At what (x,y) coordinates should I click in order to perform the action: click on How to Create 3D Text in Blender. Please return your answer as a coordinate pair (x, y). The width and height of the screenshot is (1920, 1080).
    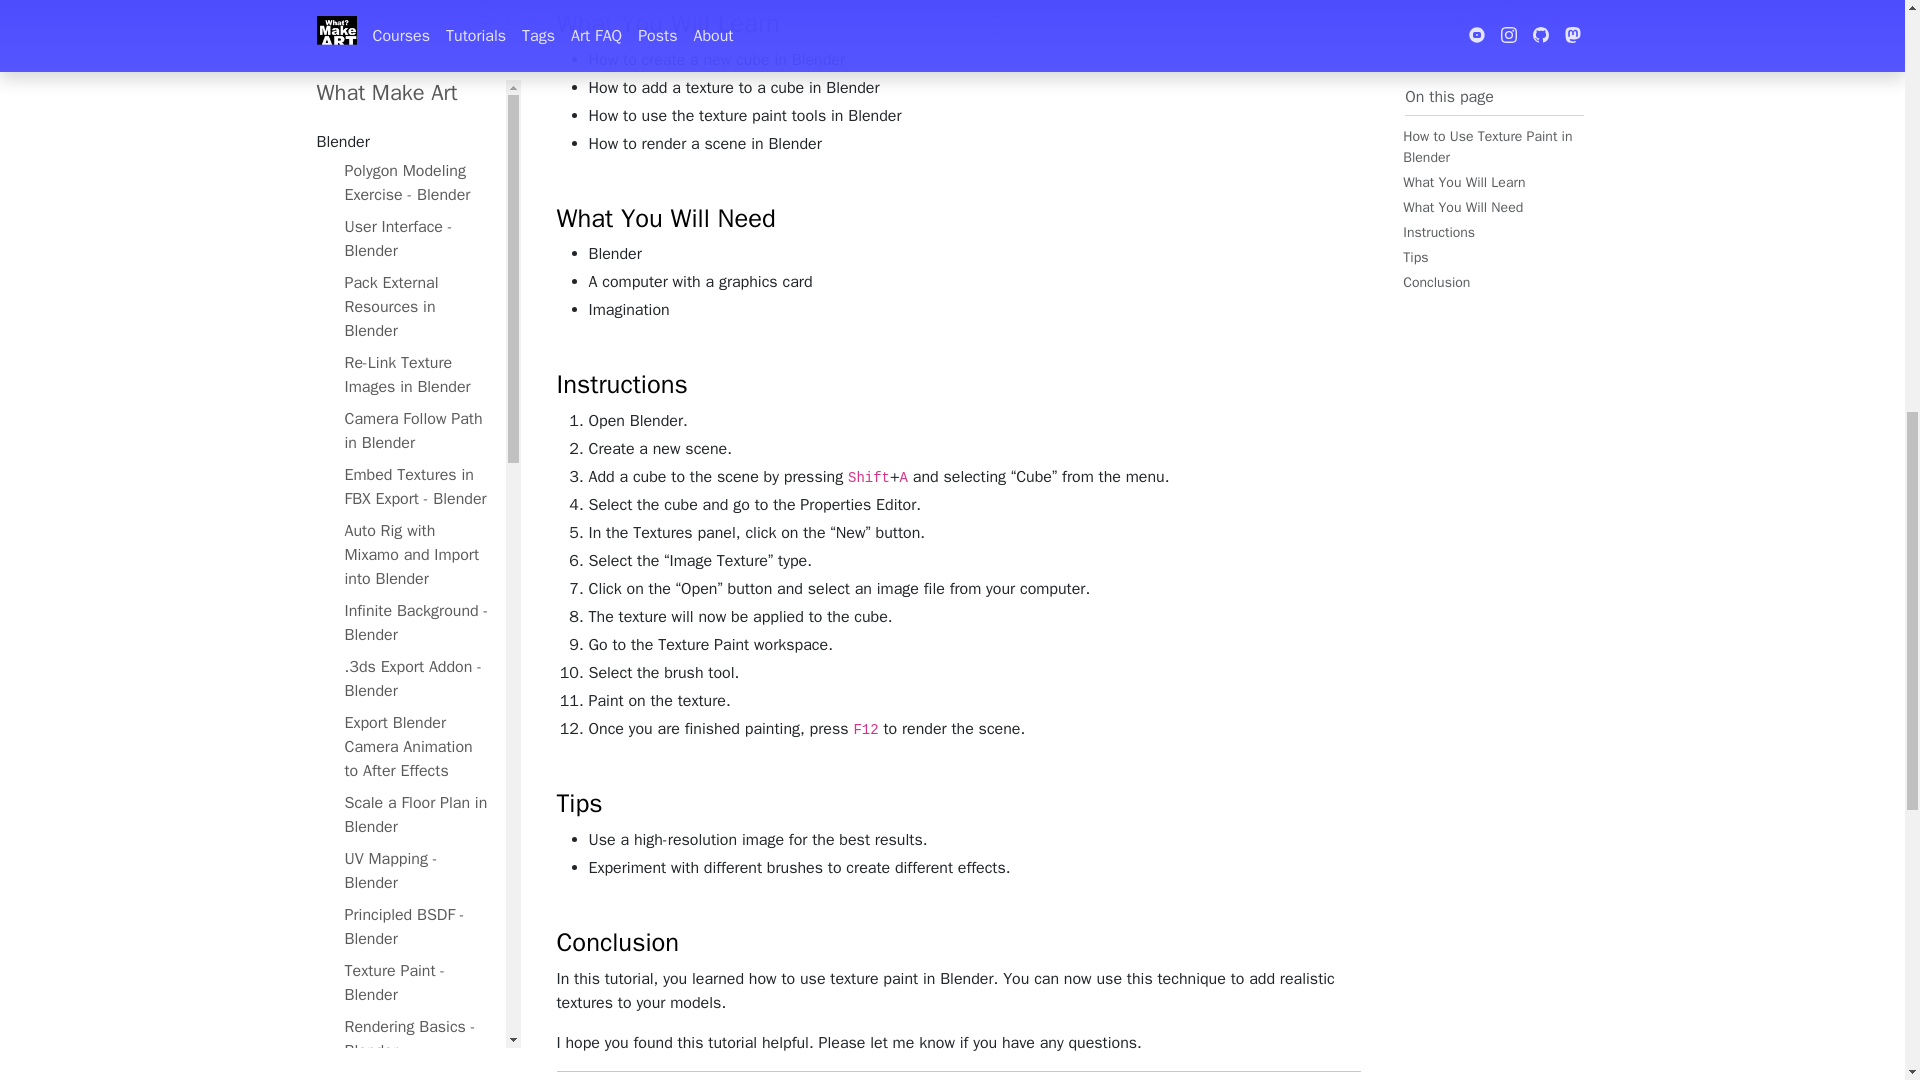
    Looking at the image, I should click on (416, 287).